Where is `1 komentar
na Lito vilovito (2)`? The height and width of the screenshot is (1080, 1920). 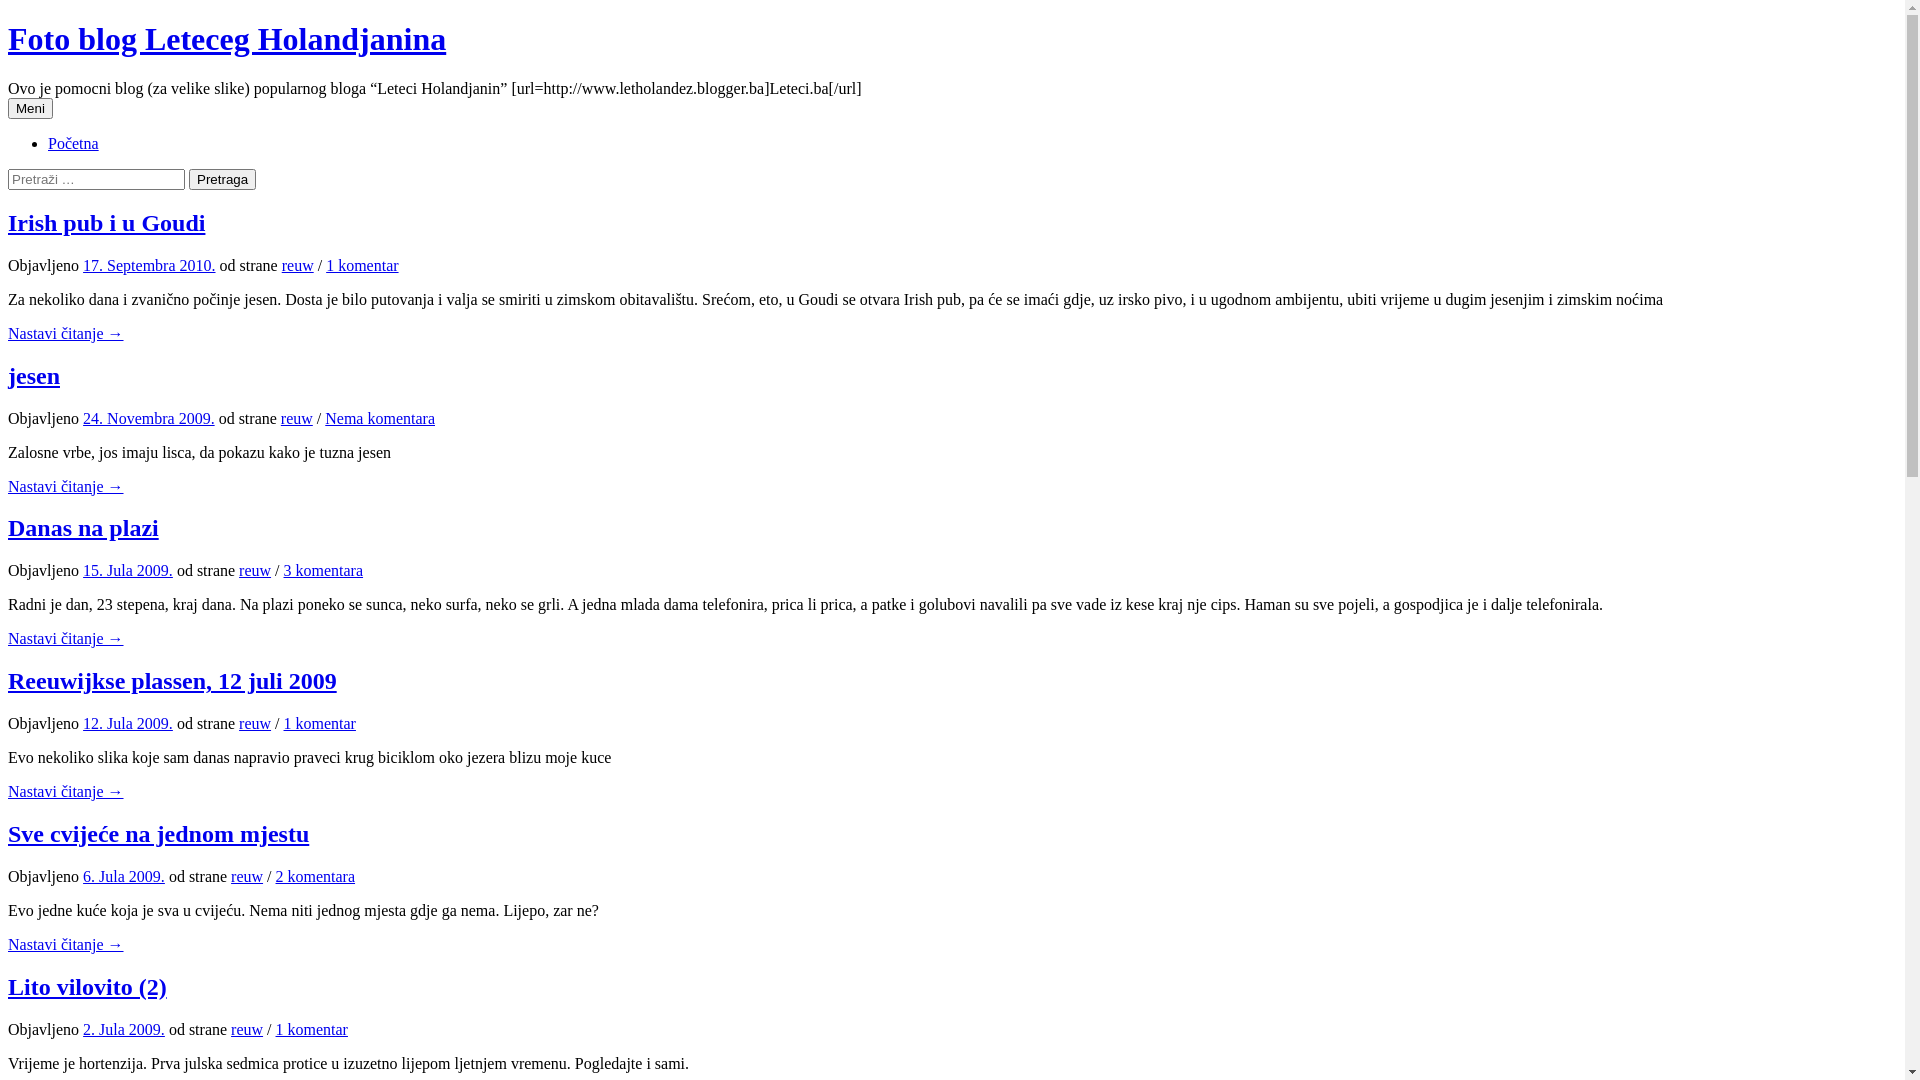 1 komentar
na Lito vilovito (2) is located at coordinates (312, 1030).